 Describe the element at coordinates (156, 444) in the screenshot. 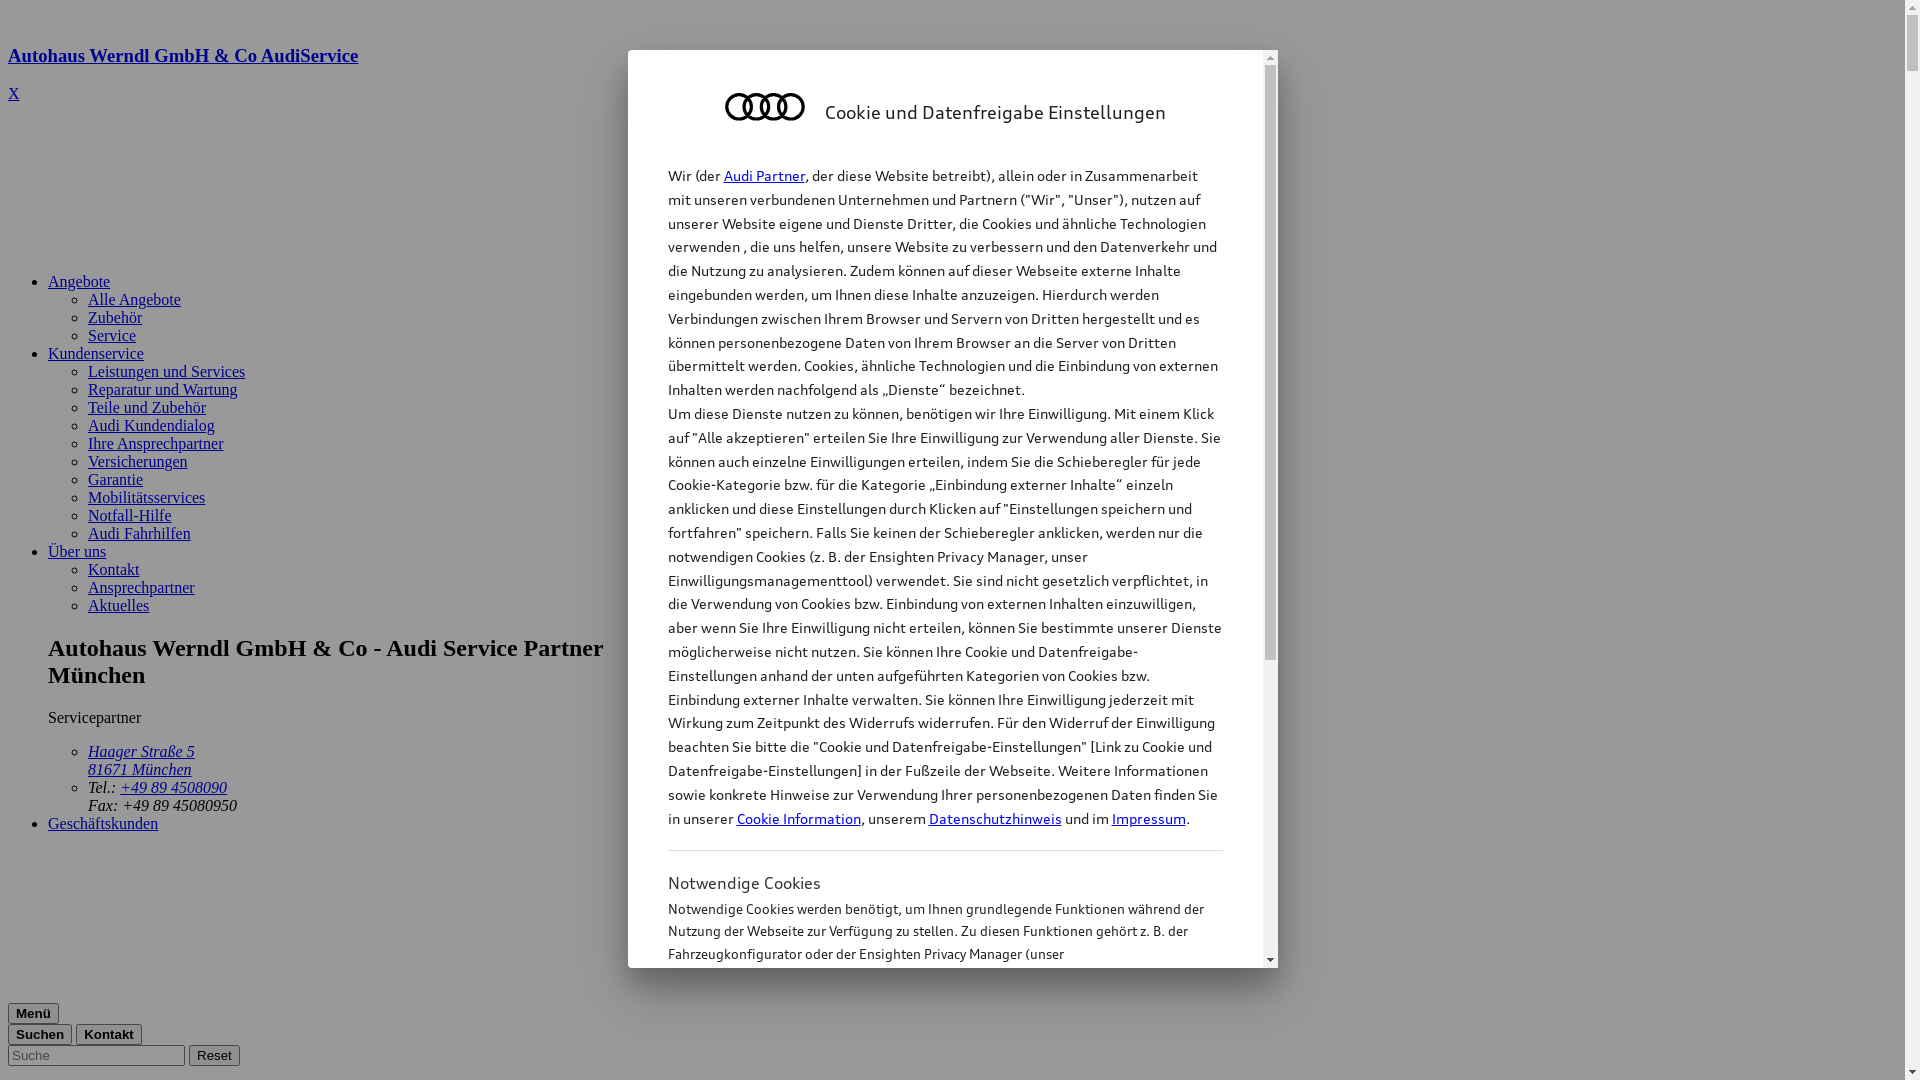

I see `Ihre Ansprechpartner` at that location.